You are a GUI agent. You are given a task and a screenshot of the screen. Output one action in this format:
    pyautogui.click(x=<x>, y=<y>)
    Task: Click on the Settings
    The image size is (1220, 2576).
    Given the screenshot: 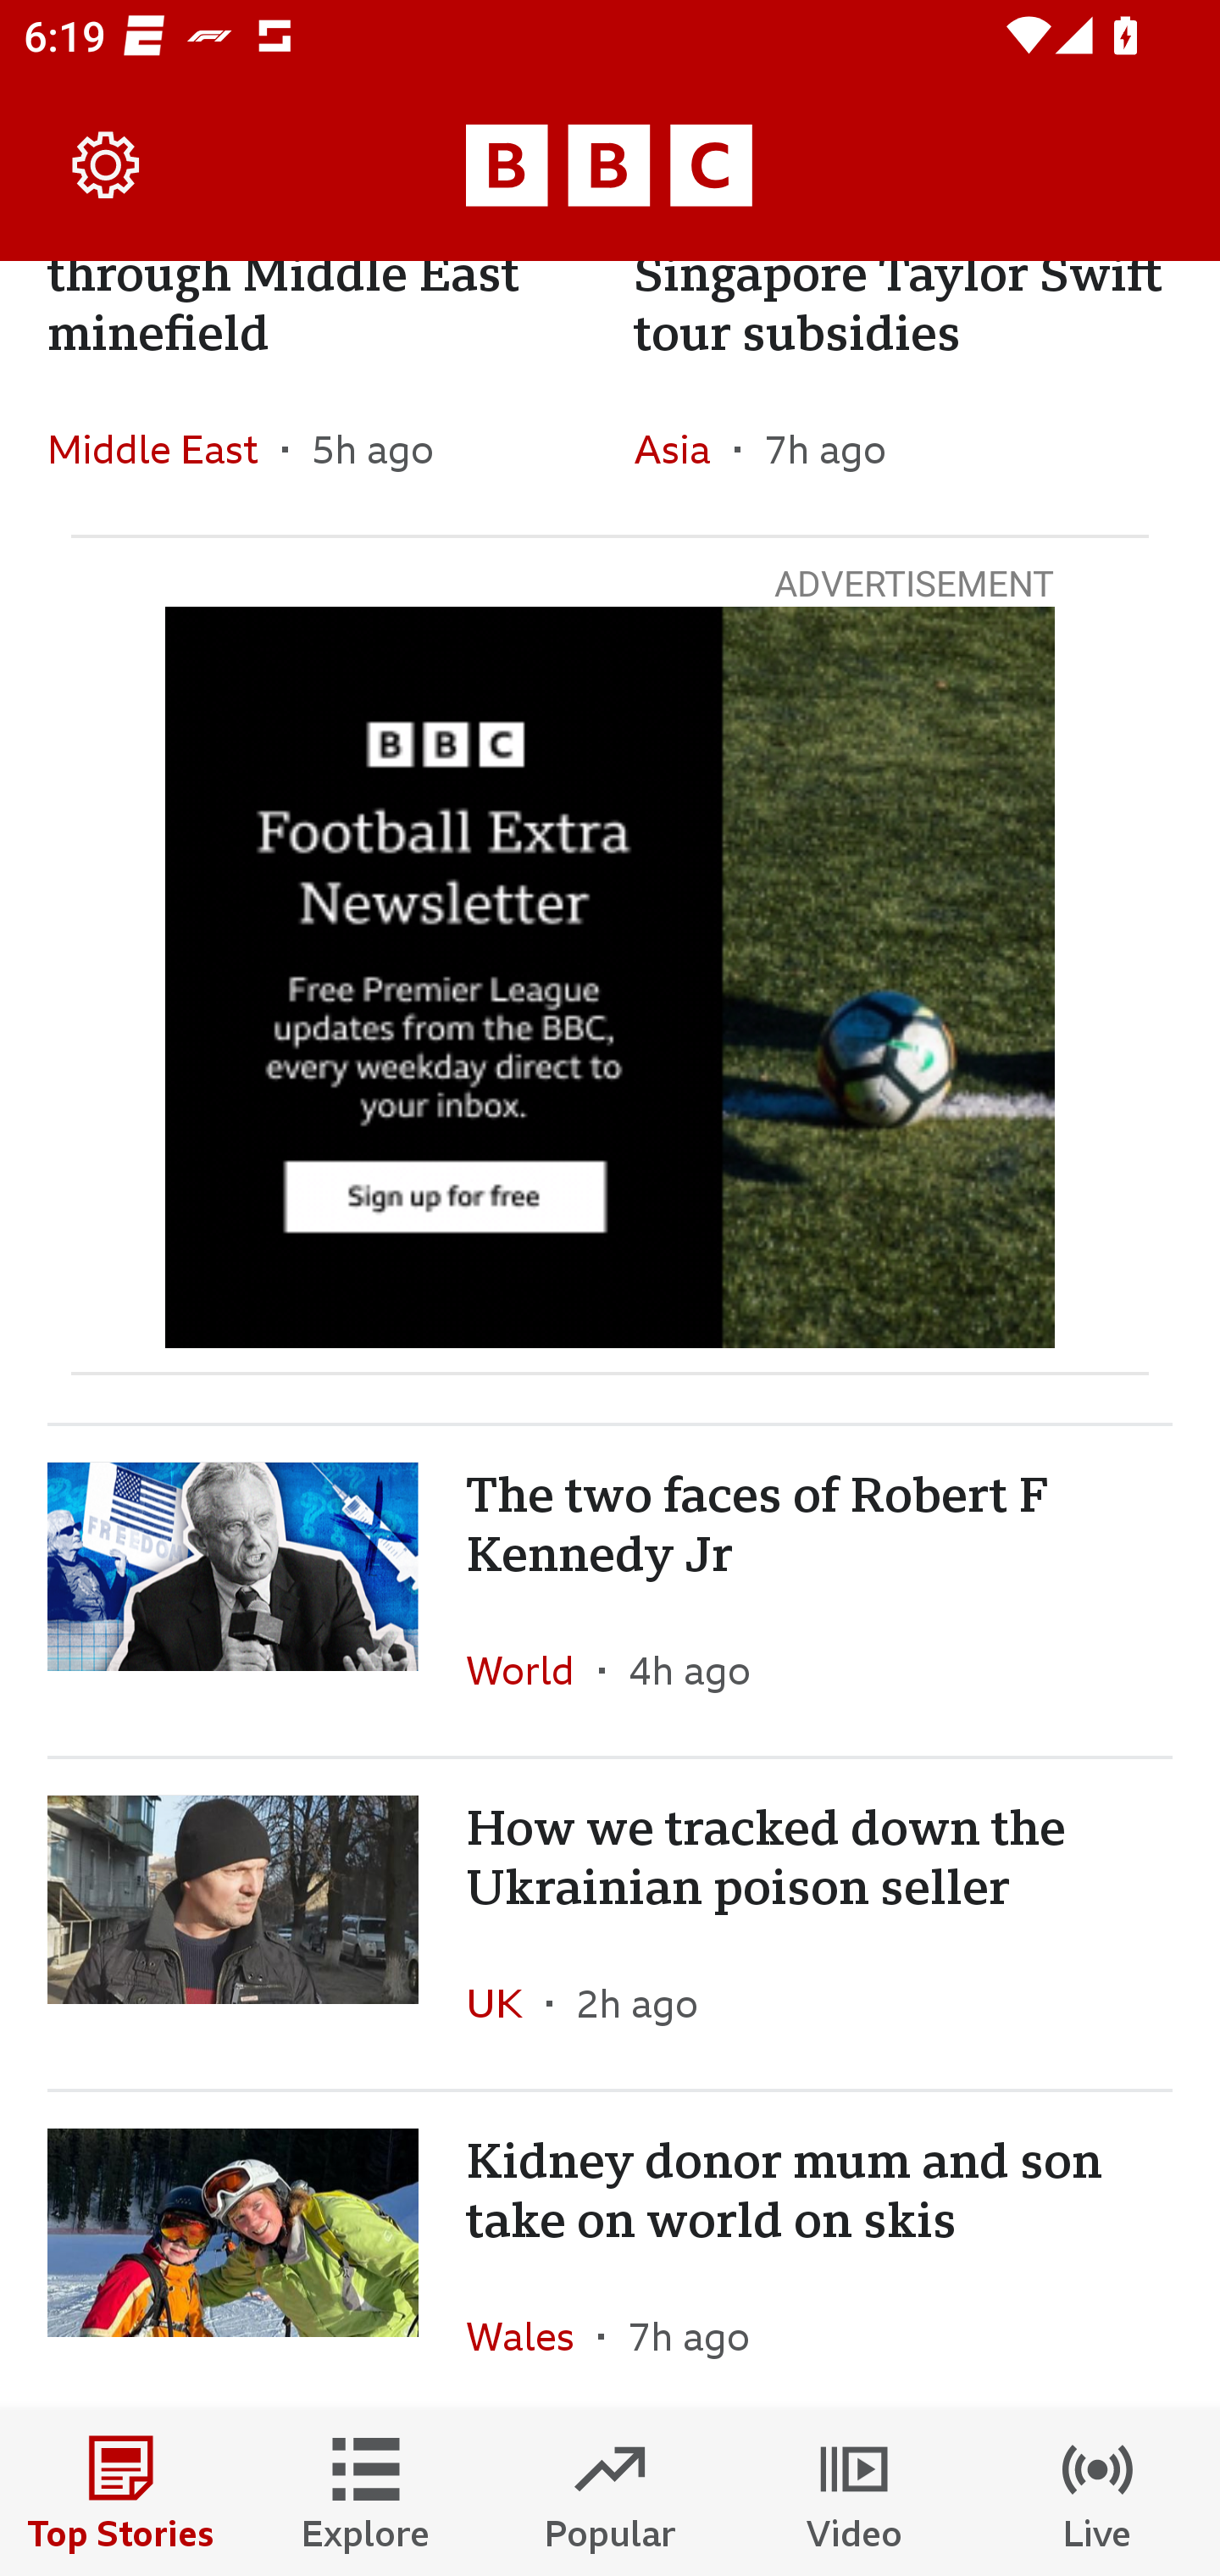 What is the action you would take?
    pyautogui.click(x=107, y=166)
    